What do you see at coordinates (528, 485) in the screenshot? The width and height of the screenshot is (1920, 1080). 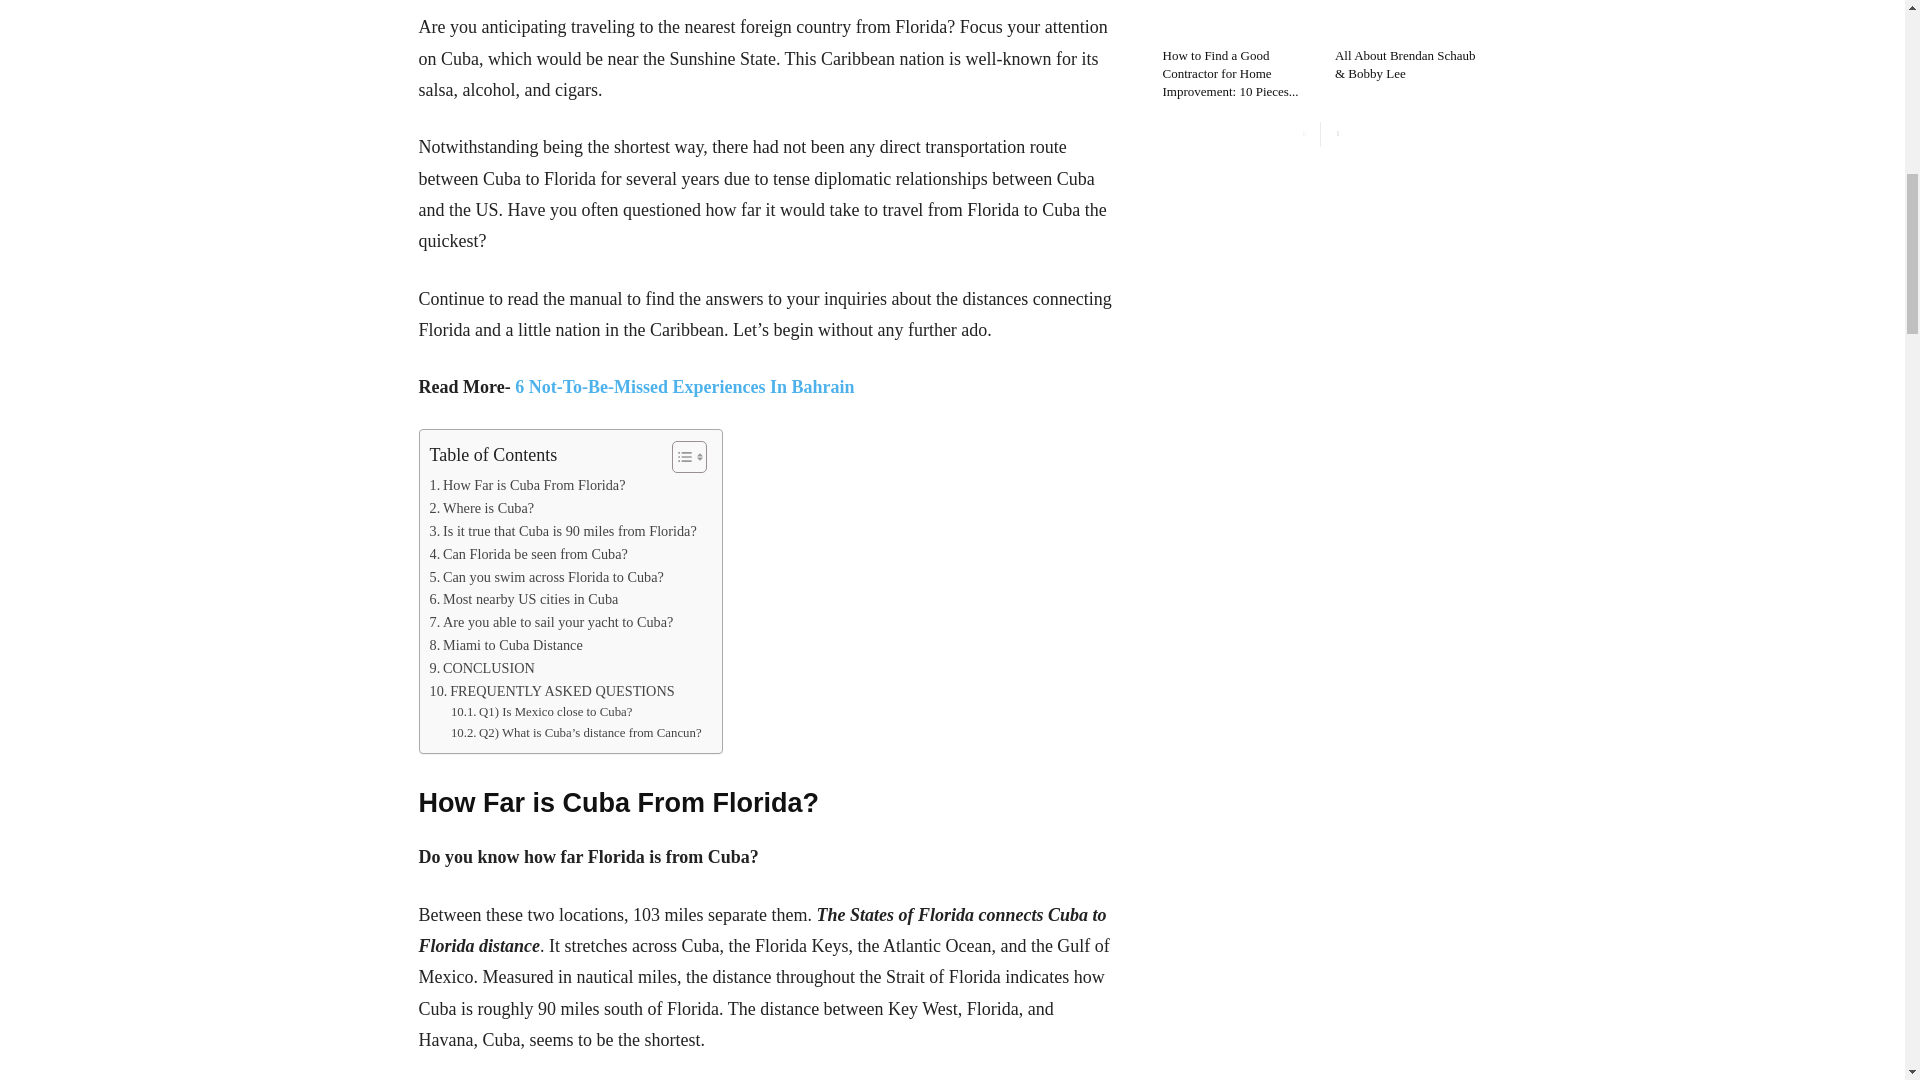 I see `How Far is Cuba From Florida?` at bounding box center [528, 485].